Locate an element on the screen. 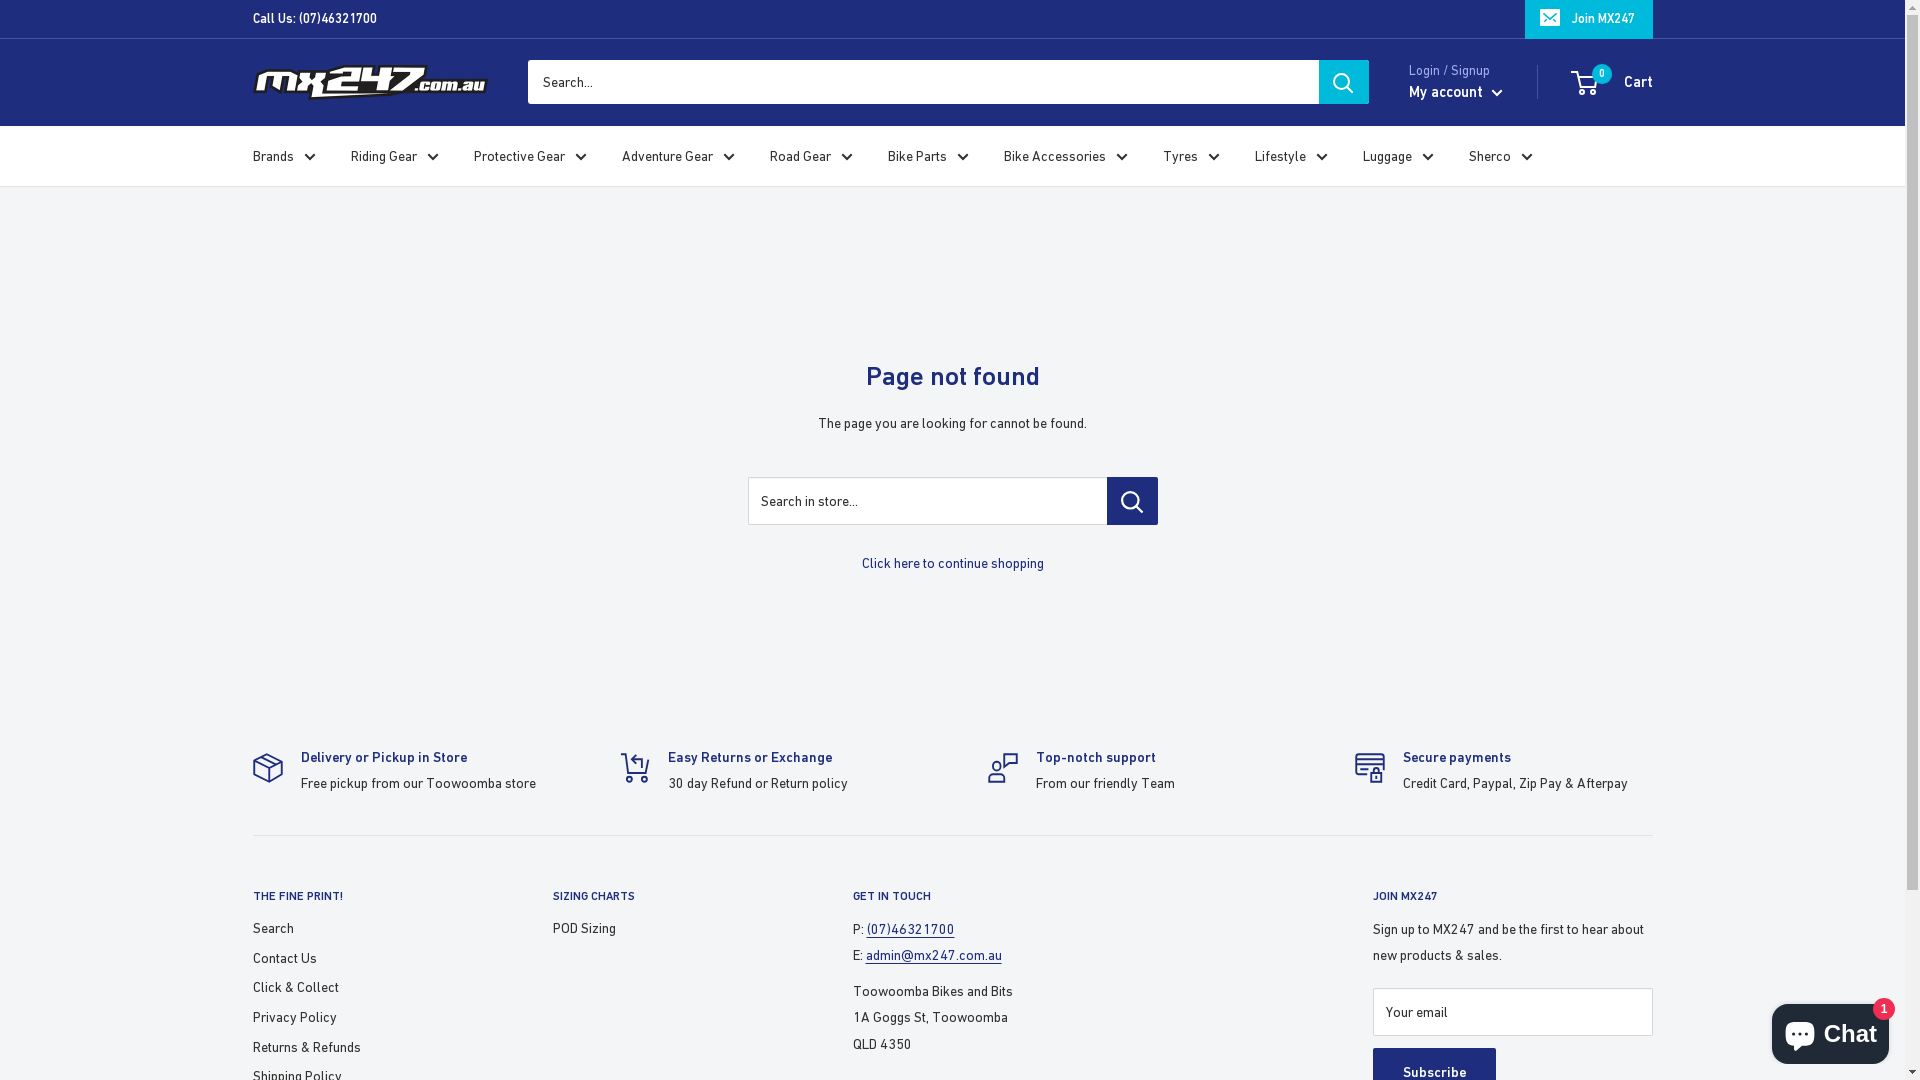 This screenshot has width=1920, height=1080. GET IN TOUCH is located at coordinates (1077, 896).